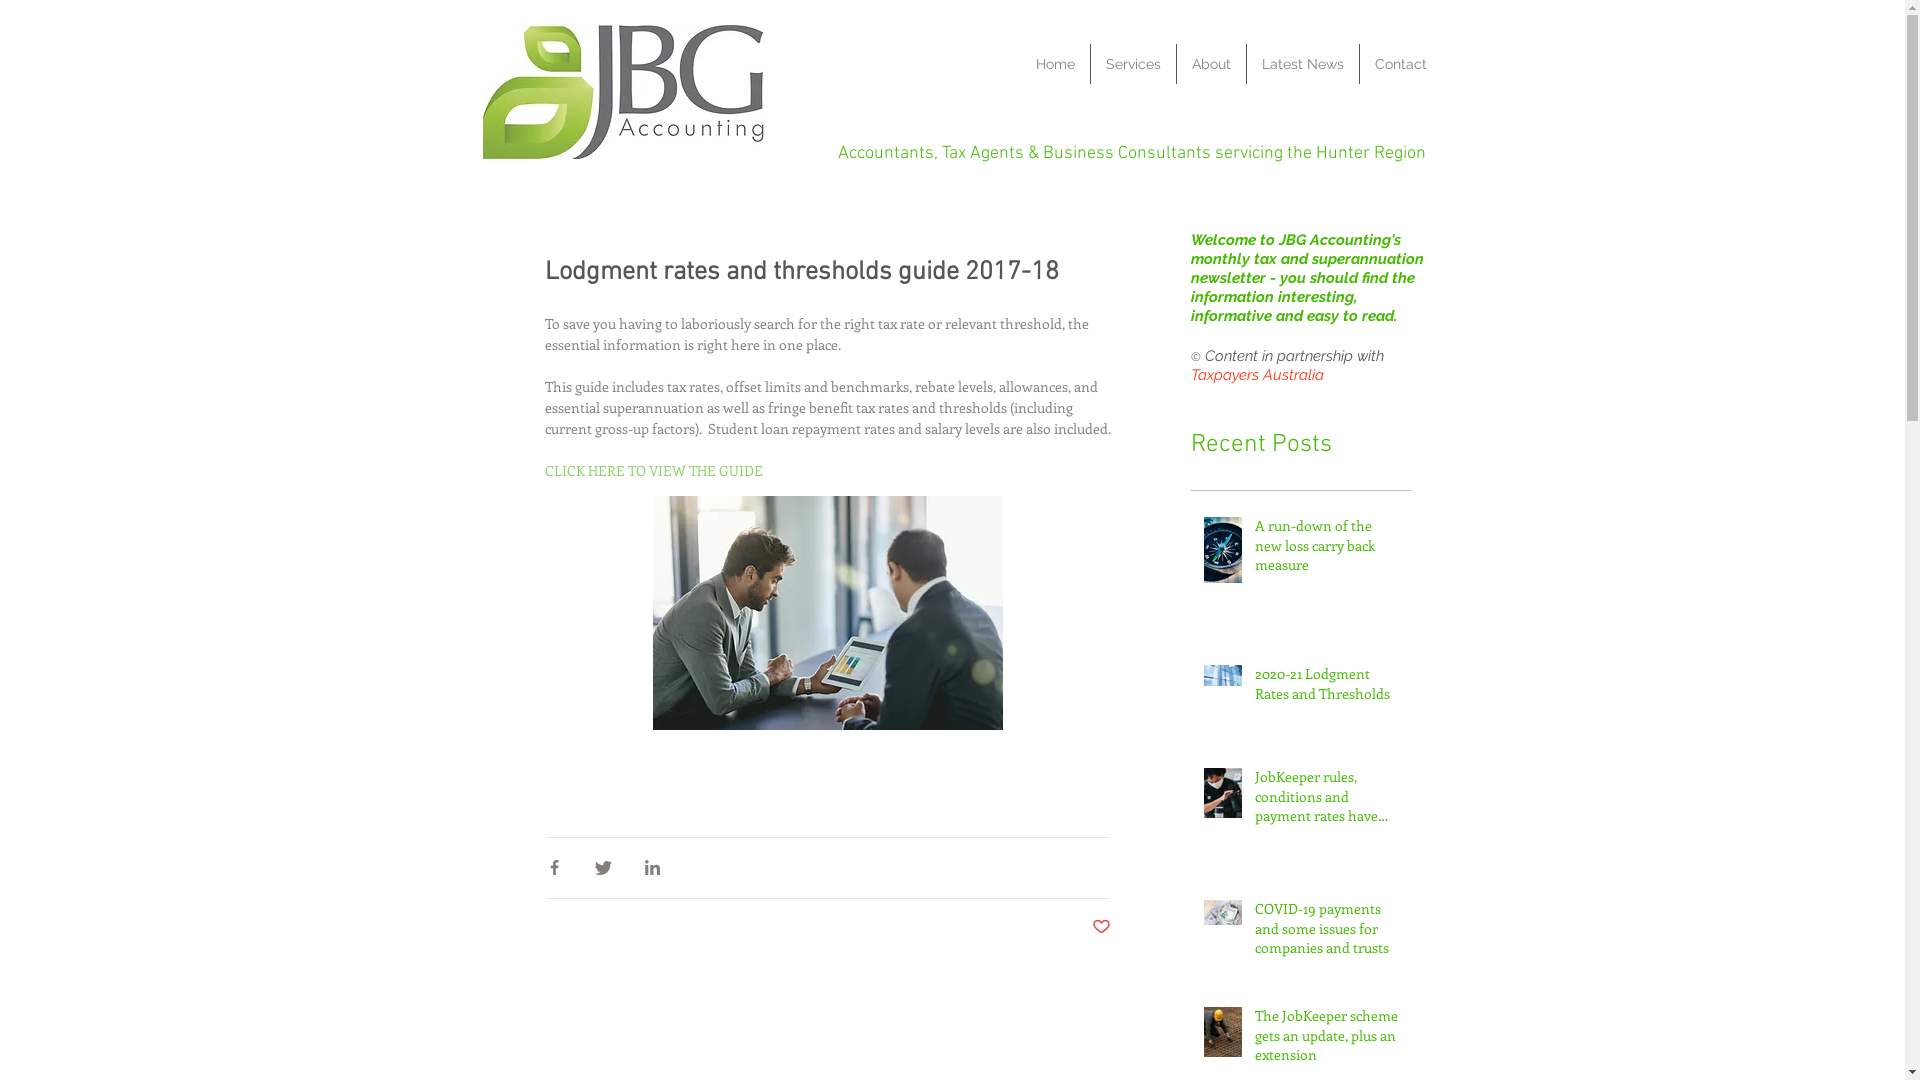 The image size is (1920, 1080). What do you see at coordinates (1326, 688) in the screenshot?
I see `2020-21 Lodgment Rates and Thresholds` at bounding box center [1326, 688].